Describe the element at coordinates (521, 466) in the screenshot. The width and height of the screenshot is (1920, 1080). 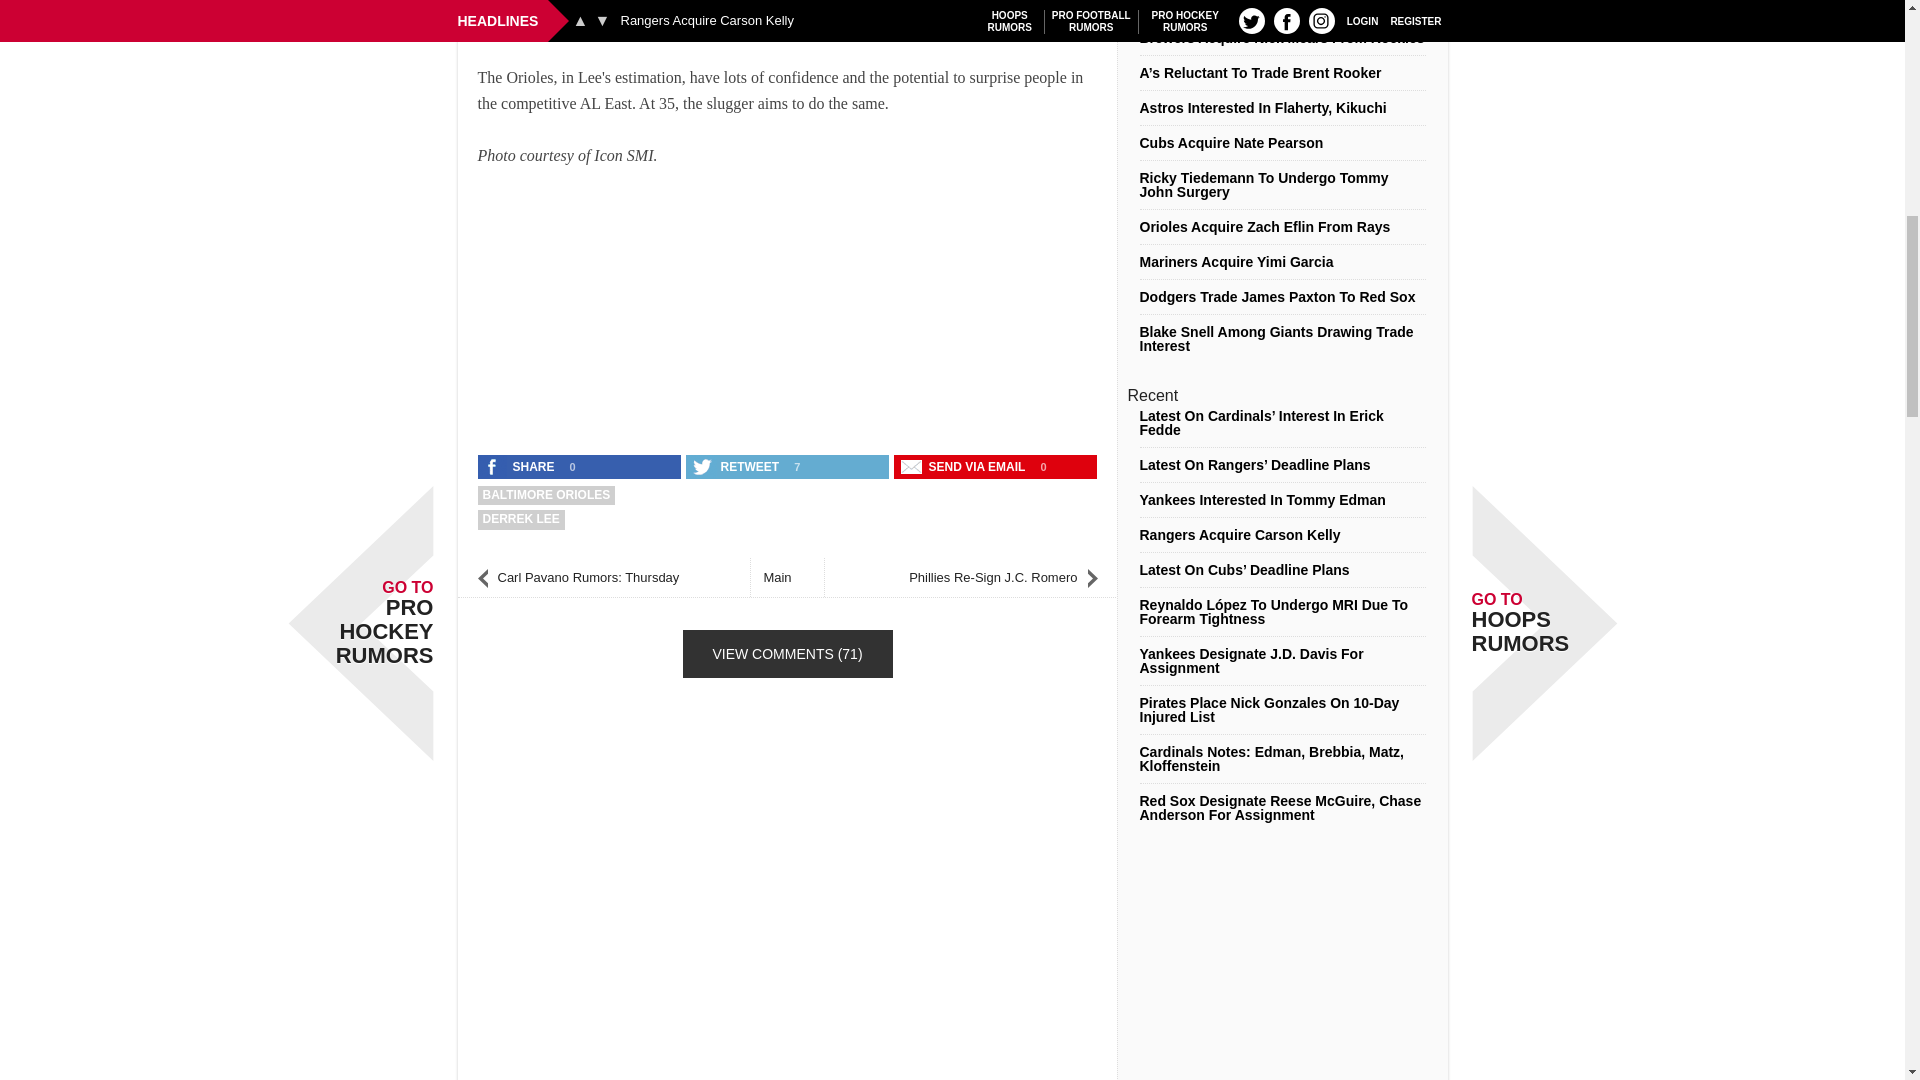
I see `Share 'Lee Looks To Prove Doubters Wrong' on Facebook` at that location.